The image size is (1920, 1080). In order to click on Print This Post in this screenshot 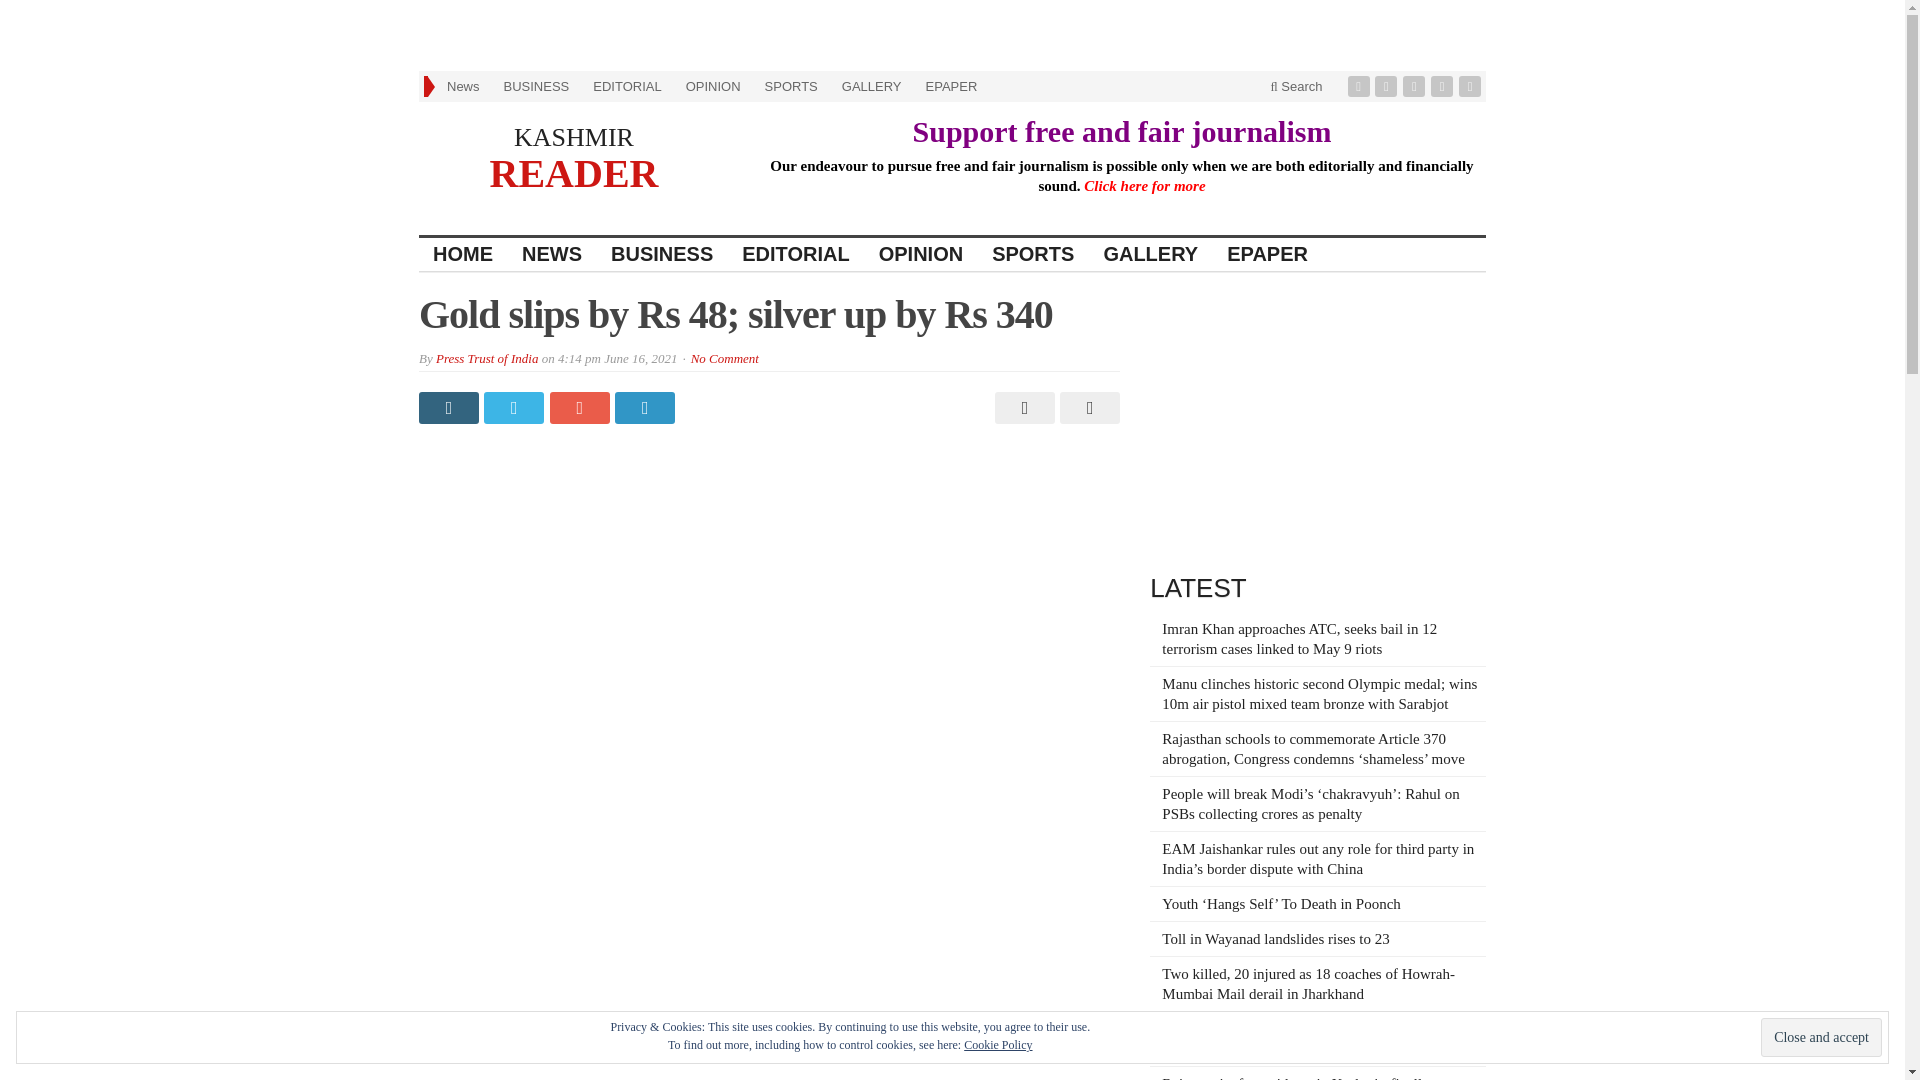, I will do `click(1022, 408)`.